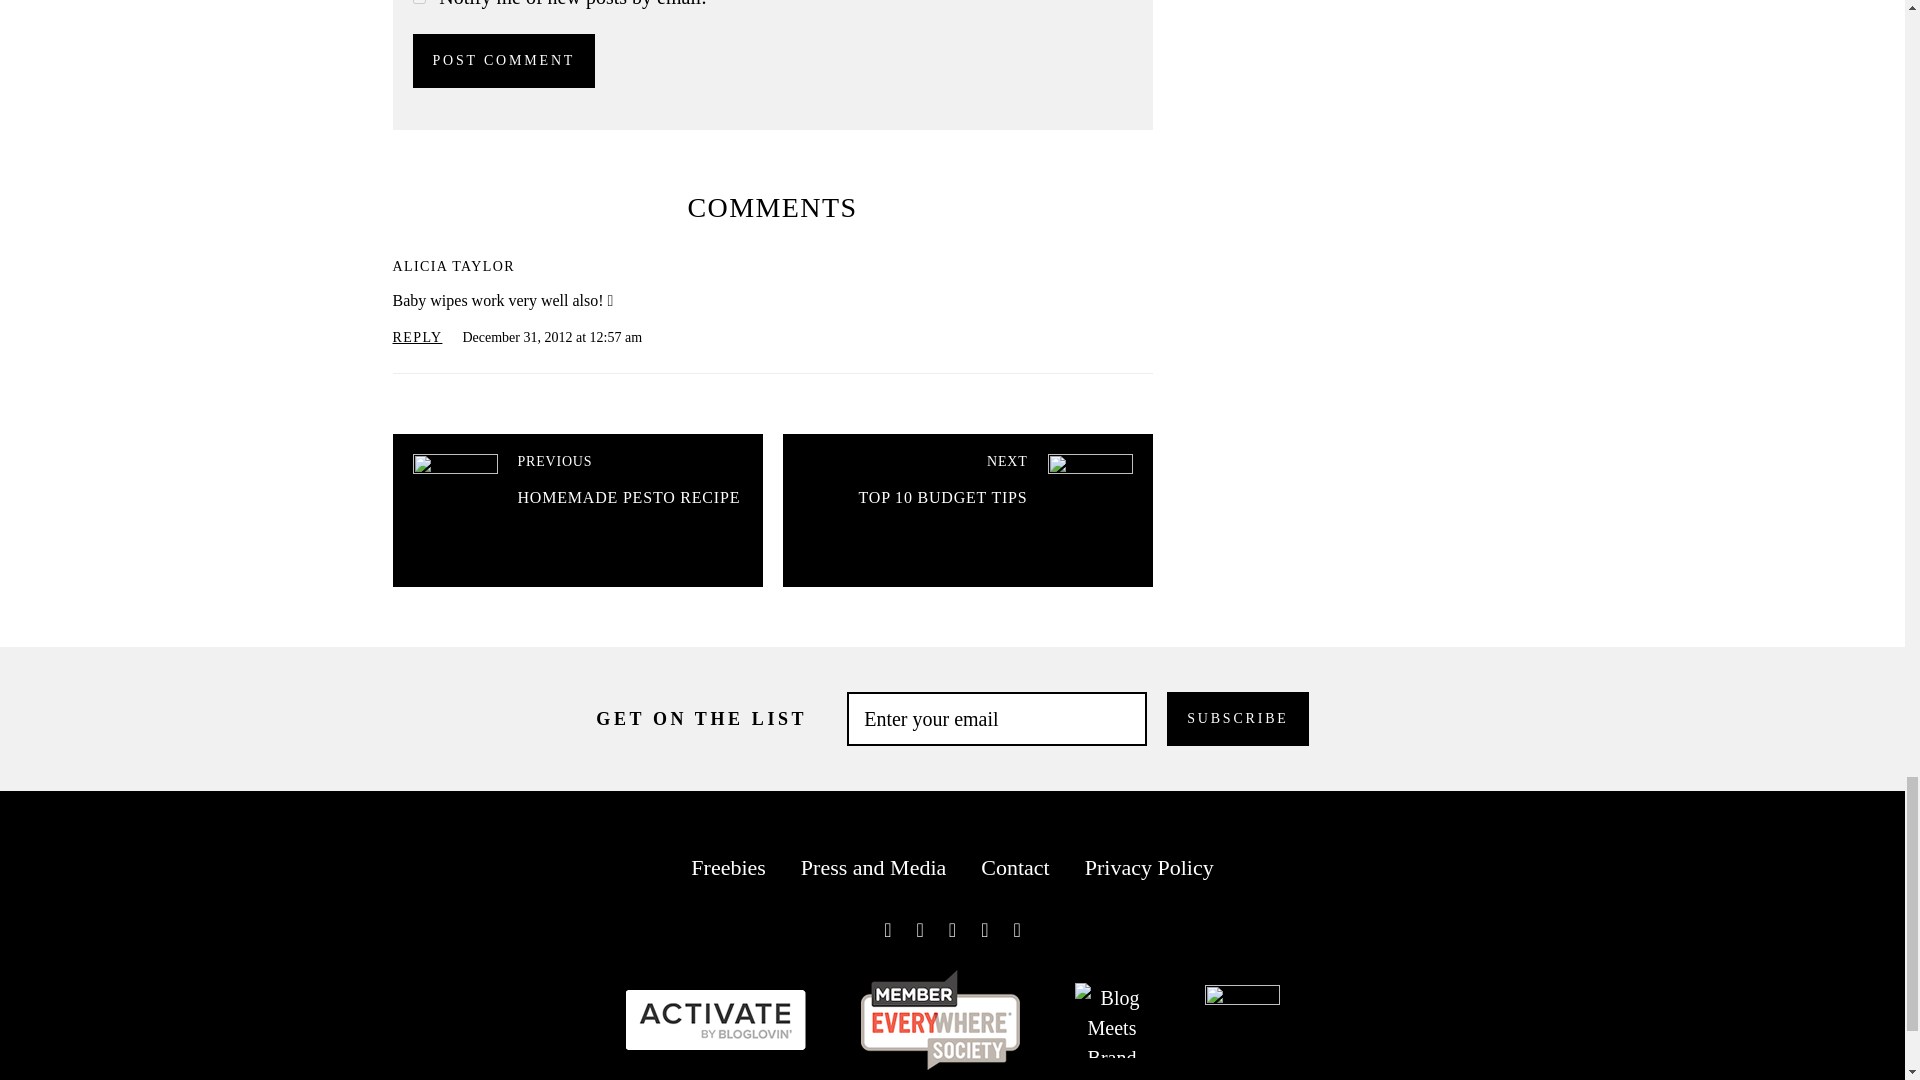 The width and height of the screenshot is (1920, 1080). What do you see at coordinates (1237, 719) in the screenshot?
I see `Subscribe` at bounding box center [1237, 719].